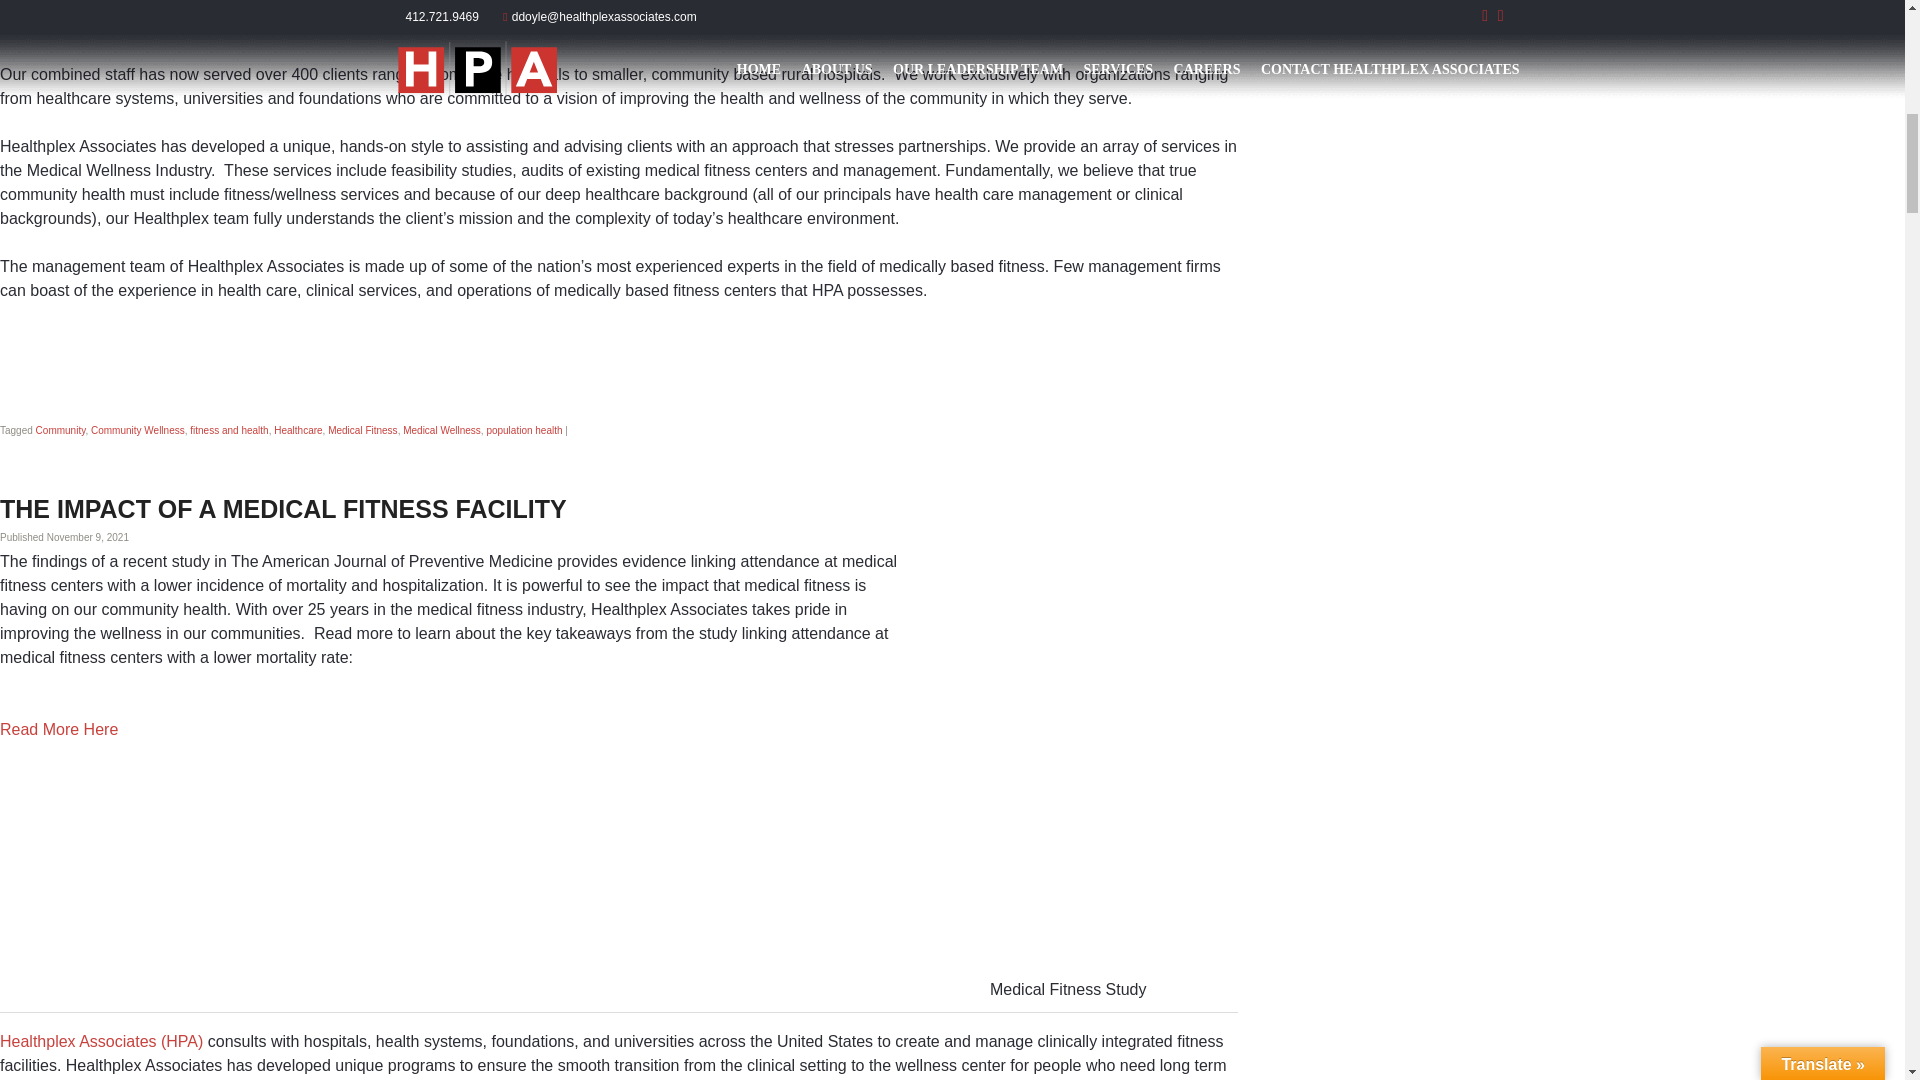  What do you see at coordinates (137, 430) in the screenshot?
I see `Community Wellness` at bounding box center [137, 430].